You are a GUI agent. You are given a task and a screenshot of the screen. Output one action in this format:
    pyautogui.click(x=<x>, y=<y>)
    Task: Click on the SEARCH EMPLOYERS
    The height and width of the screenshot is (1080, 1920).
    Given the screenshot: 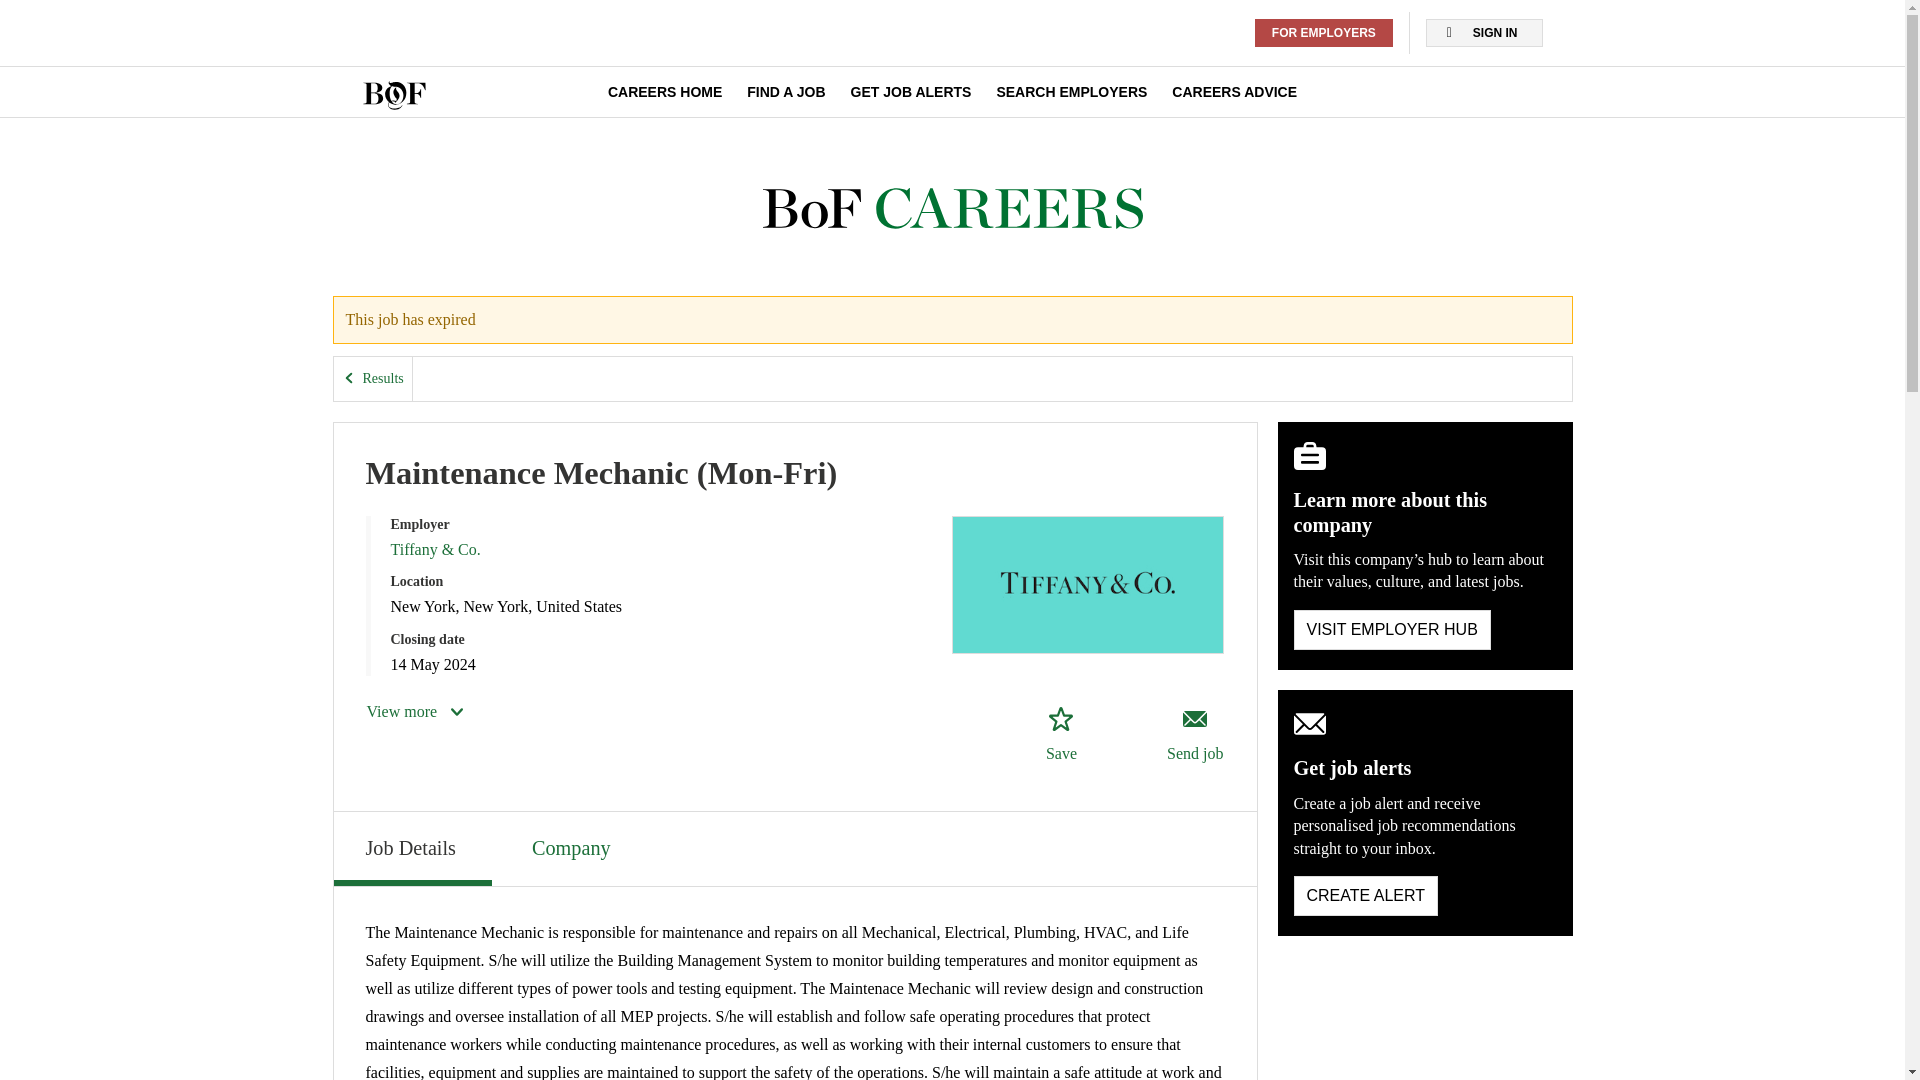 What is the action you would take?
    pyautogui.click(x=1071, y=92)
    